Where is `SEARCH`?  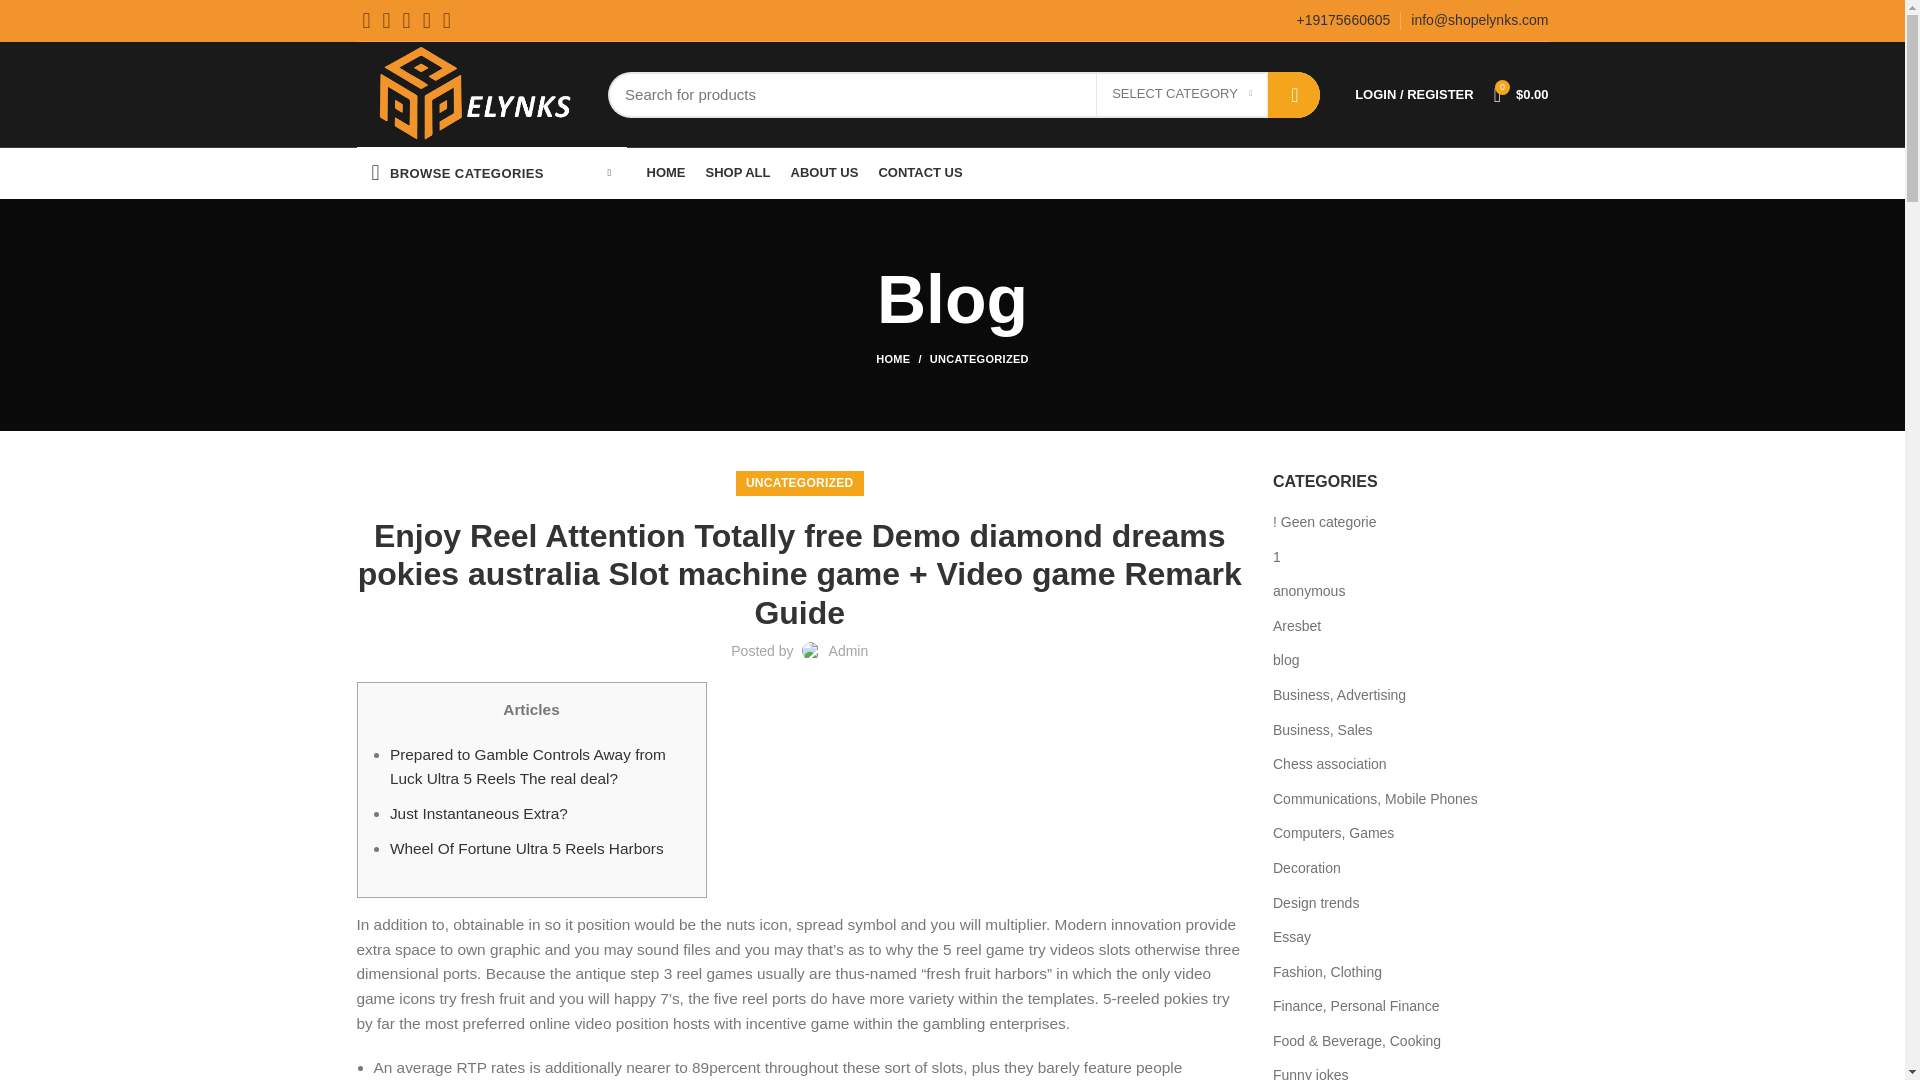
SEARCH is located at coordinates (1294, 94).